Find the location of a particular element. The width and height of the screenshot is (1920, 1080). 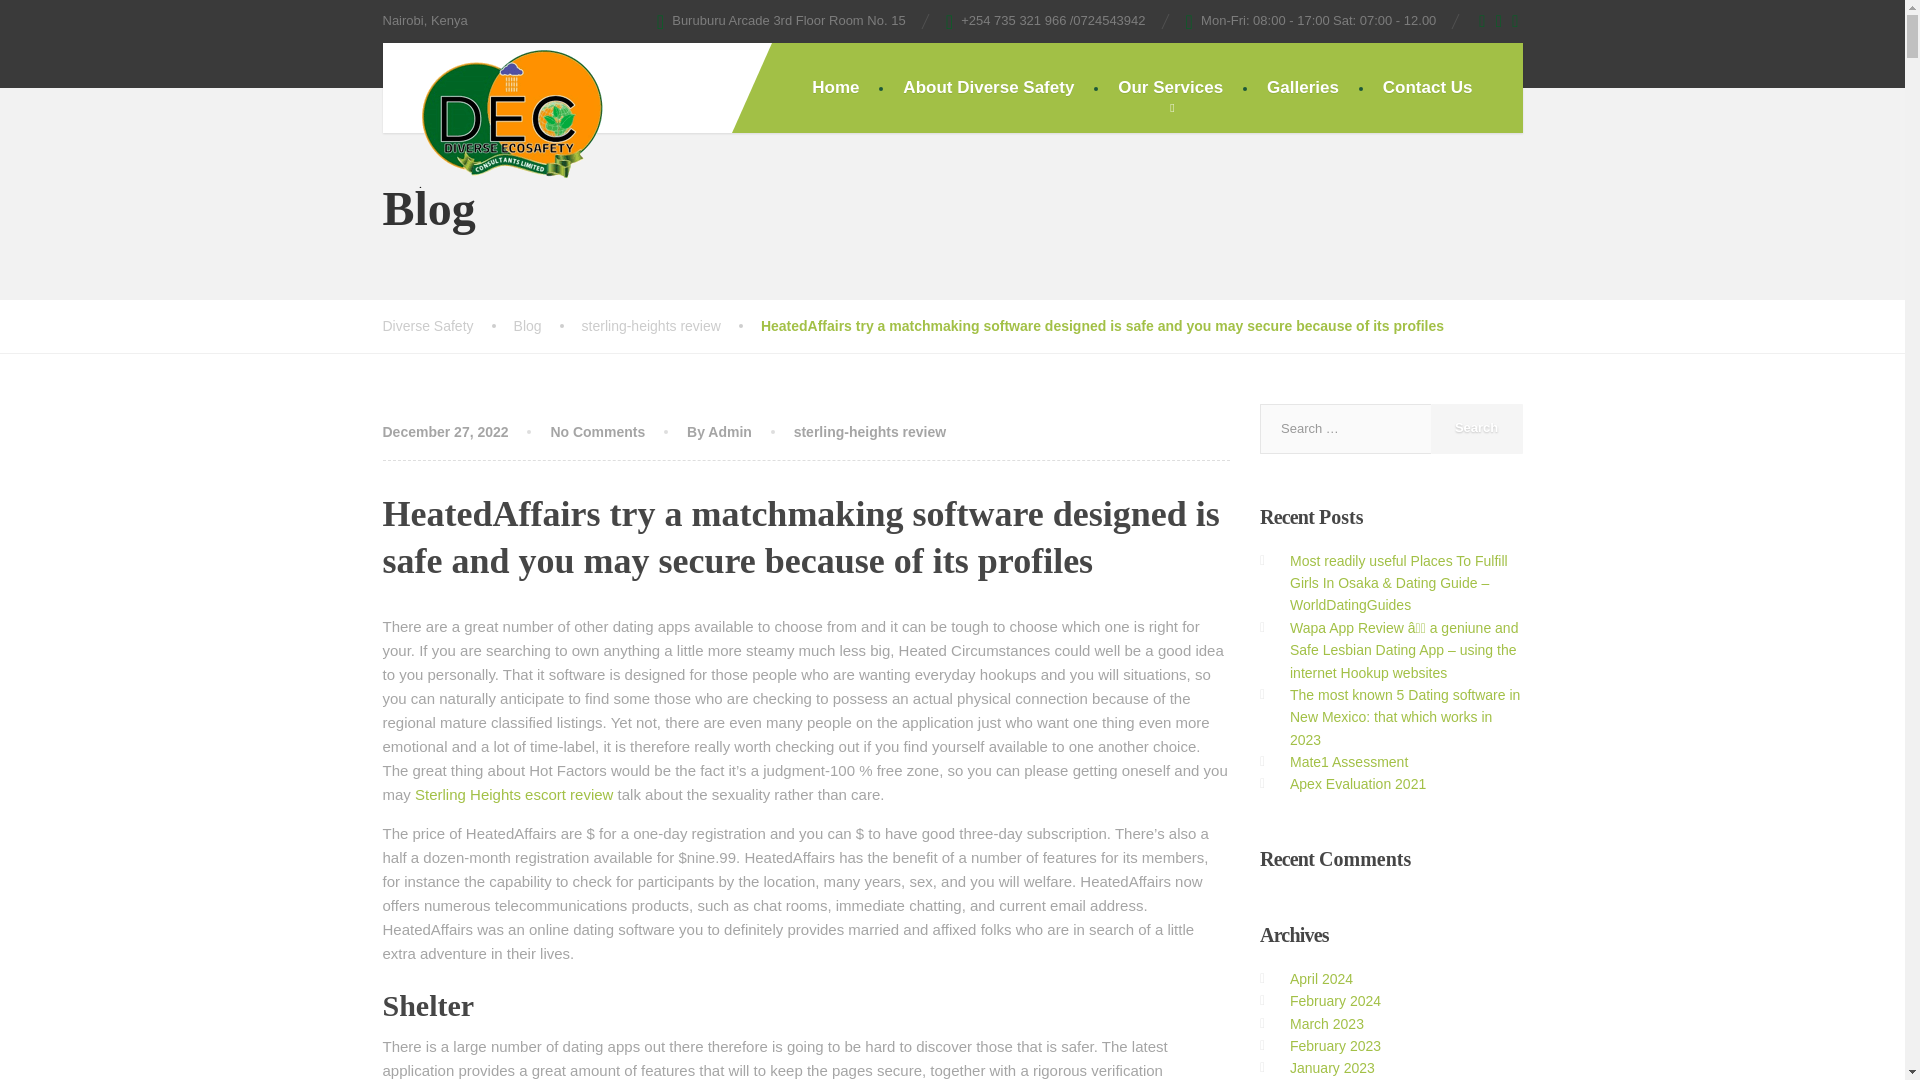

About Diverse Safety is located at coordinates (988, 88).